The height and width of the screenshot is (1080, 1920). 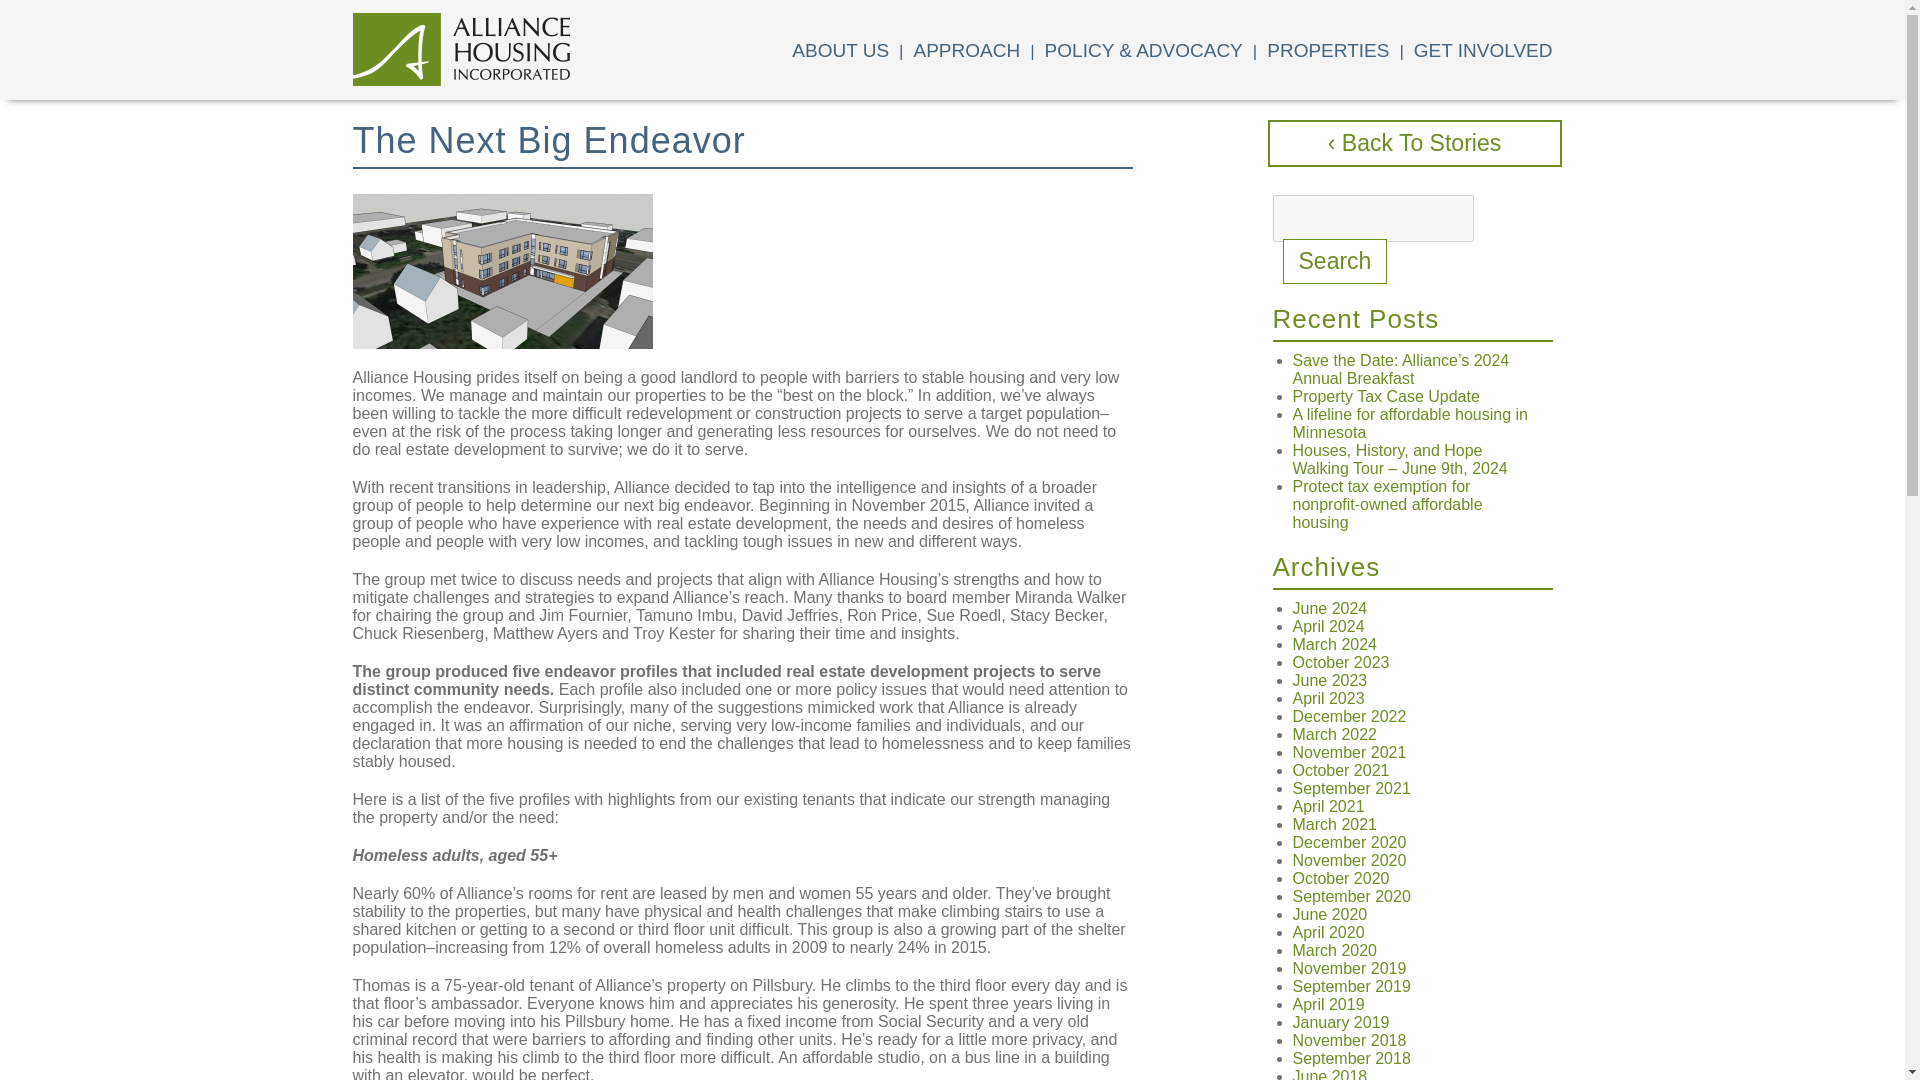 What do you see at coordinates (1340, 662) in the screenshot?
I see `October 2023` at bounding box center [1340, 662].